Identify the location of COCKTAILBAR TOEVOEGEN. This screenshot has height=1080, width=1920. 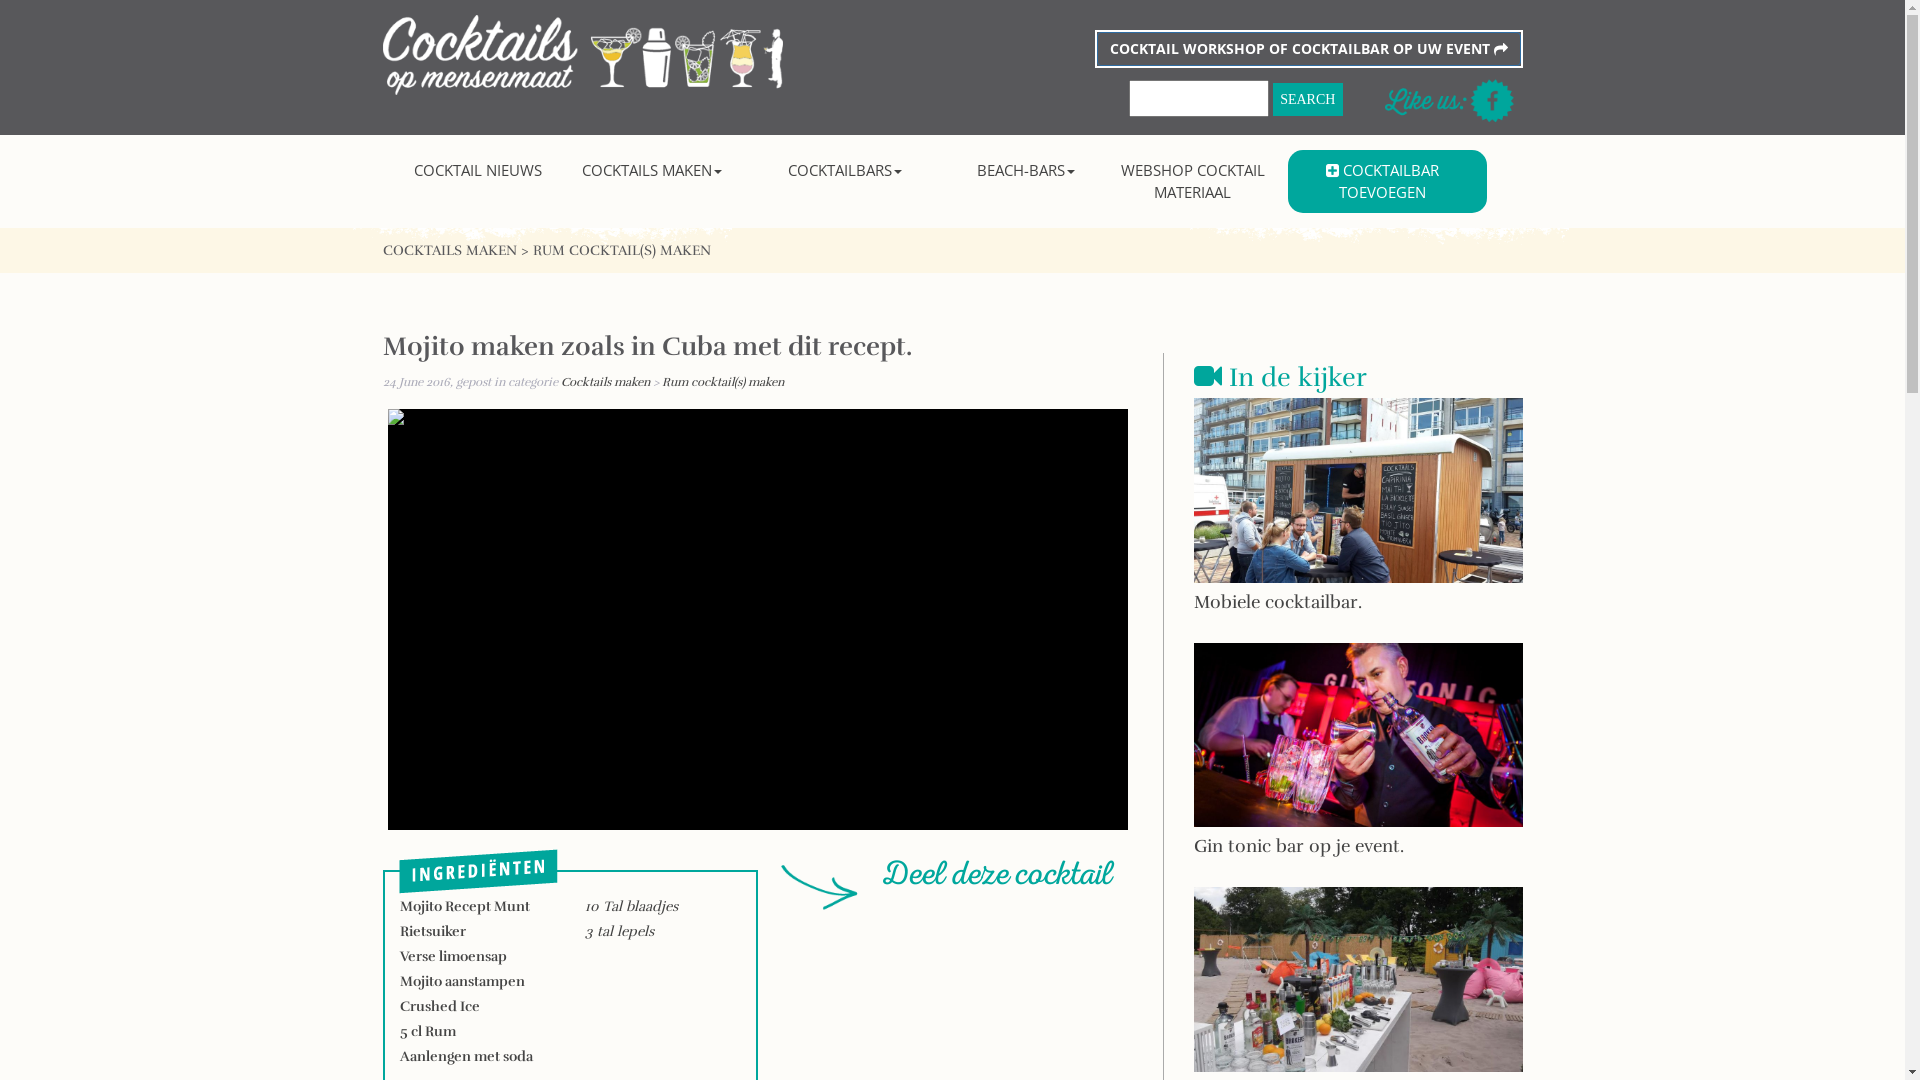
(1382, 182).